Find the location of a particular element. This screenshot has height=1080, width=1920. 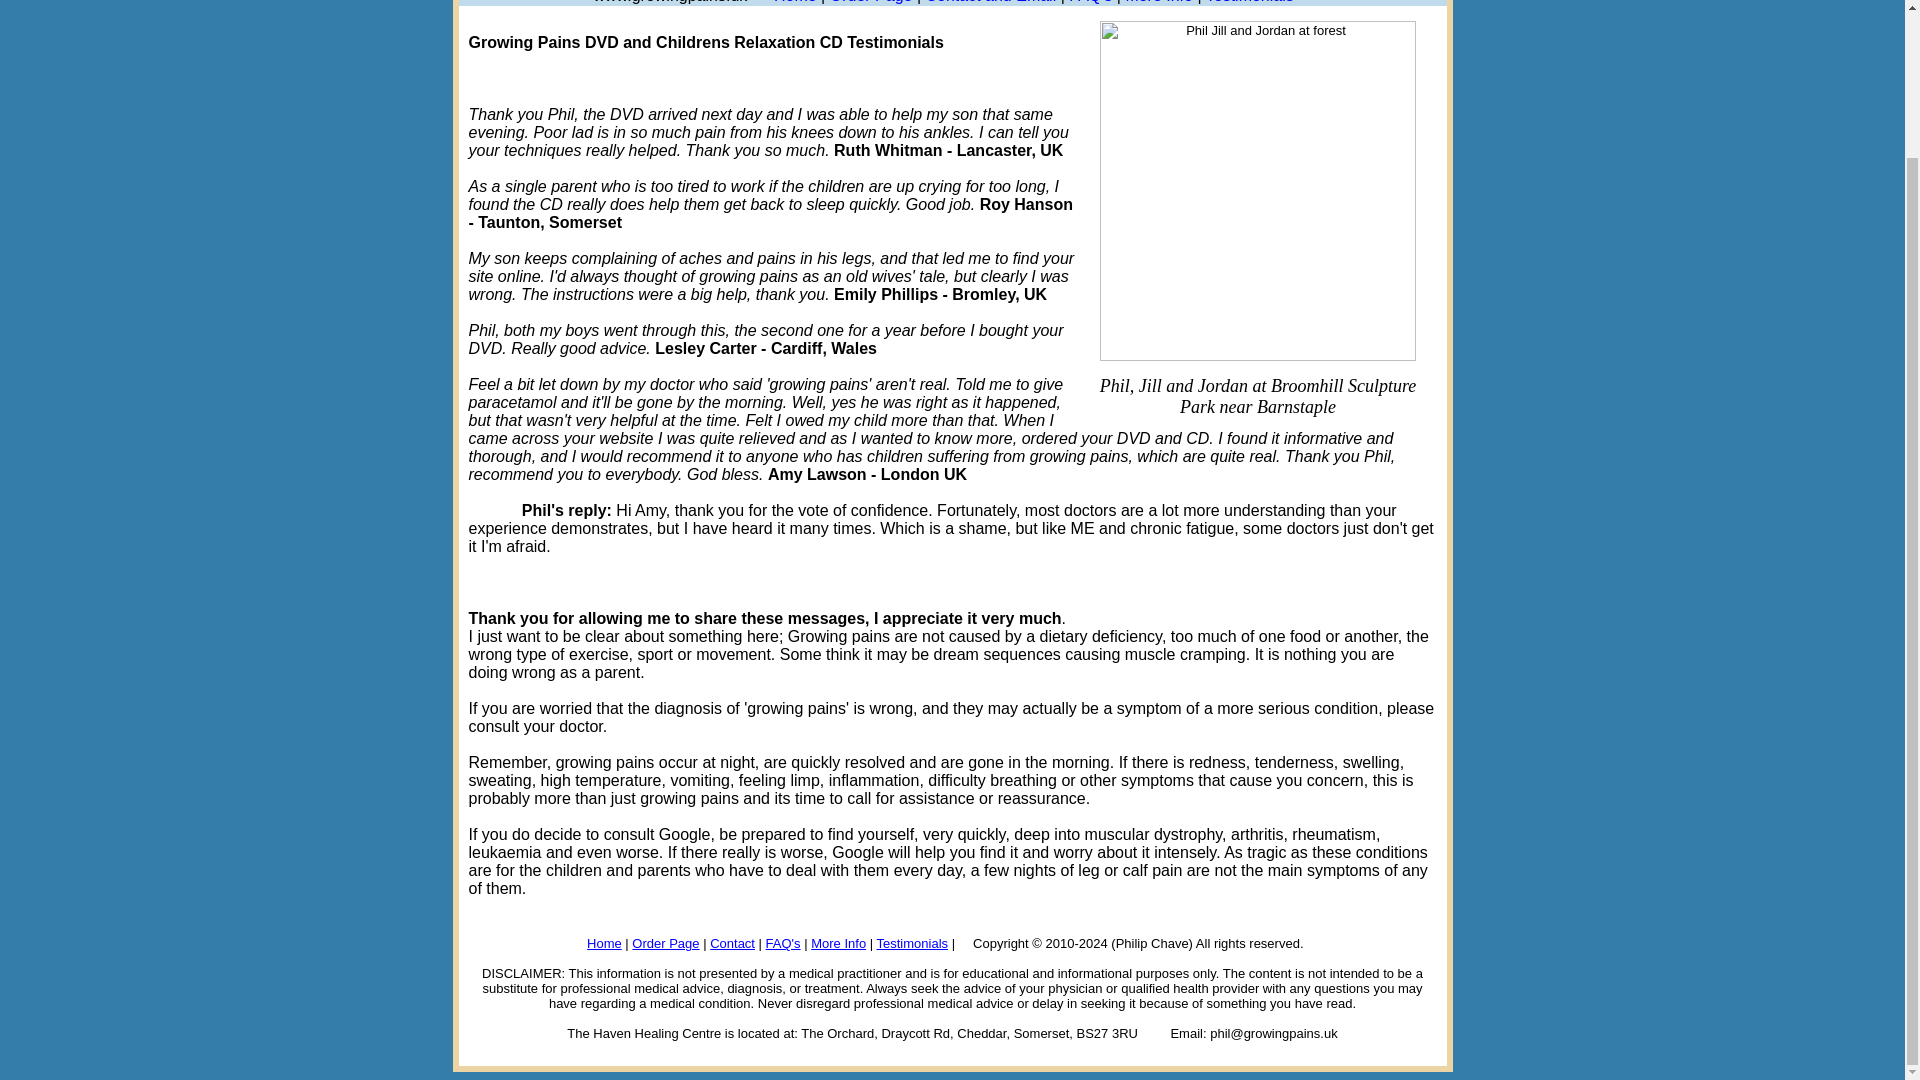

Growing Pains Contact Page is located at coordinates (990, 2).